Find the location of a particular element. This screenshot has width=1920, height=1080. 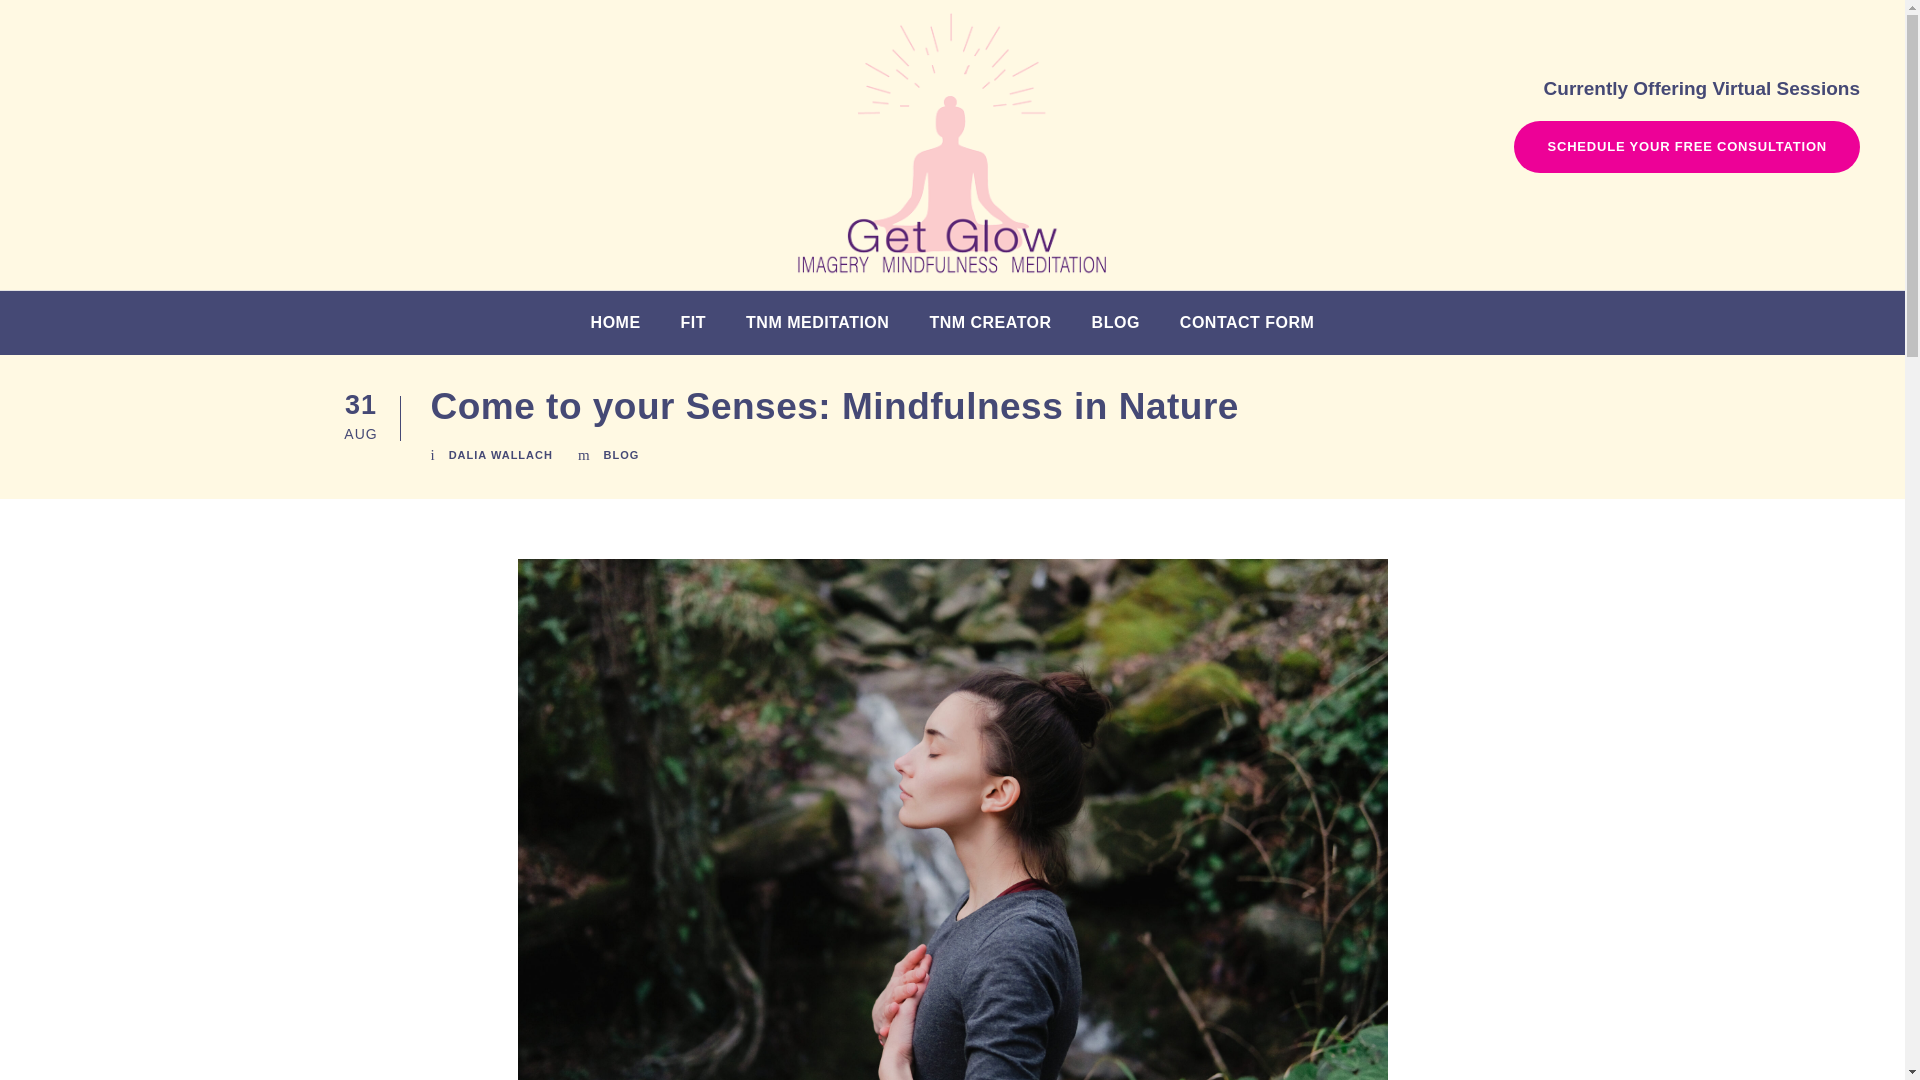

BLOG is located at coordinates (1116, 331).